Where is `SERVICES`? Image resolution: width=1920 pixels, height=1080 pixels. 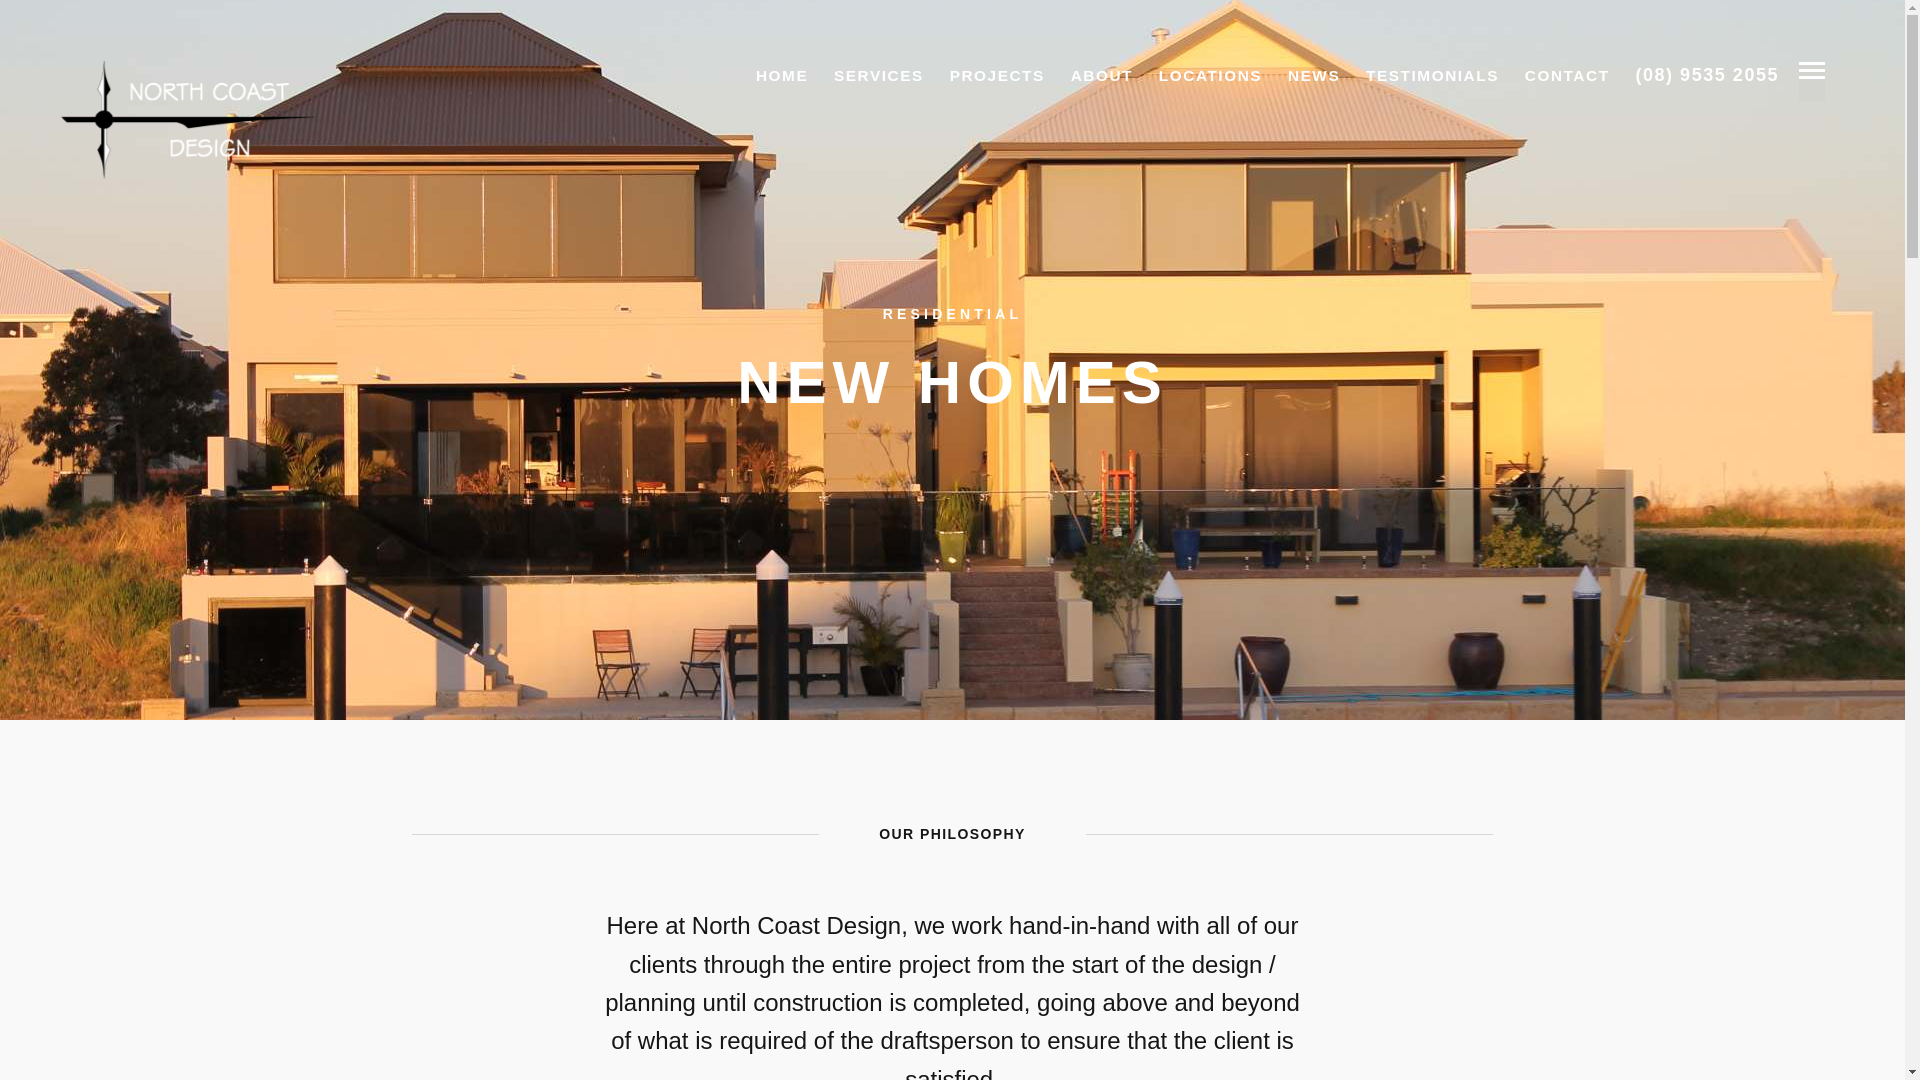
SERVICES is located at coordinates (879, 76).